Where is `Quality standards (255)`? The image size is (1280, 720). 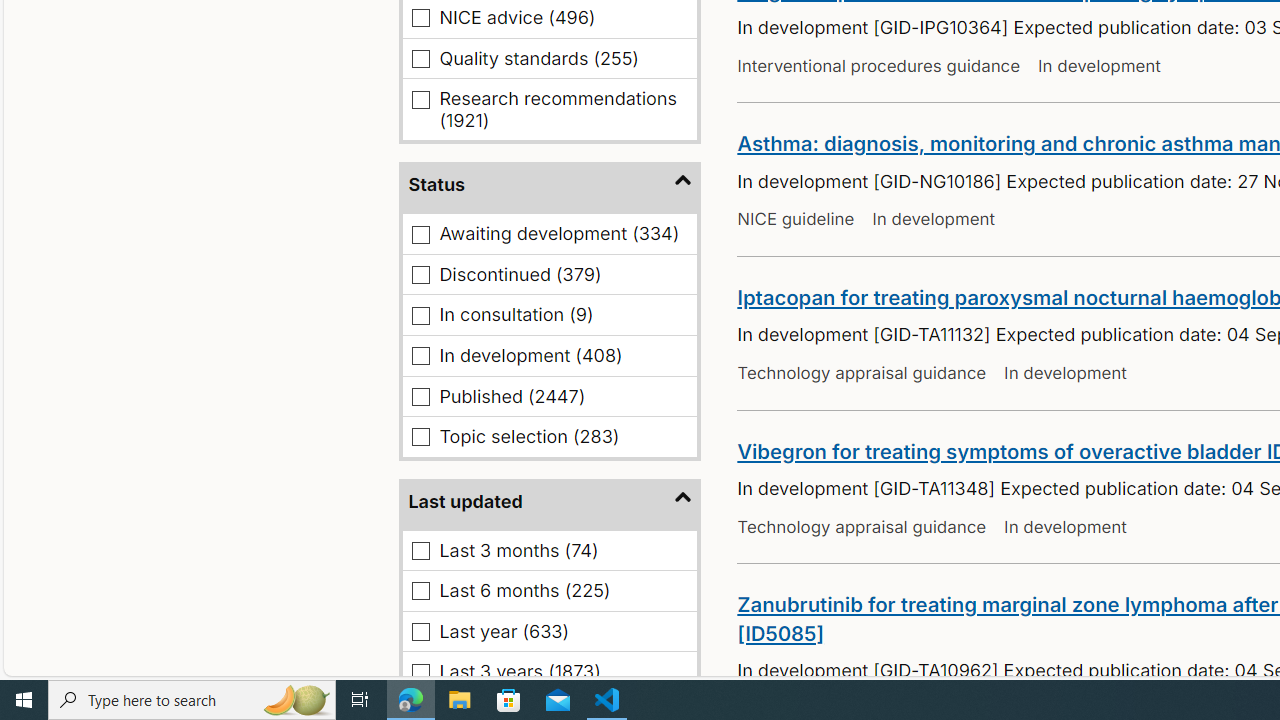 Quality standards (255) is located at coordinates (422, 58).